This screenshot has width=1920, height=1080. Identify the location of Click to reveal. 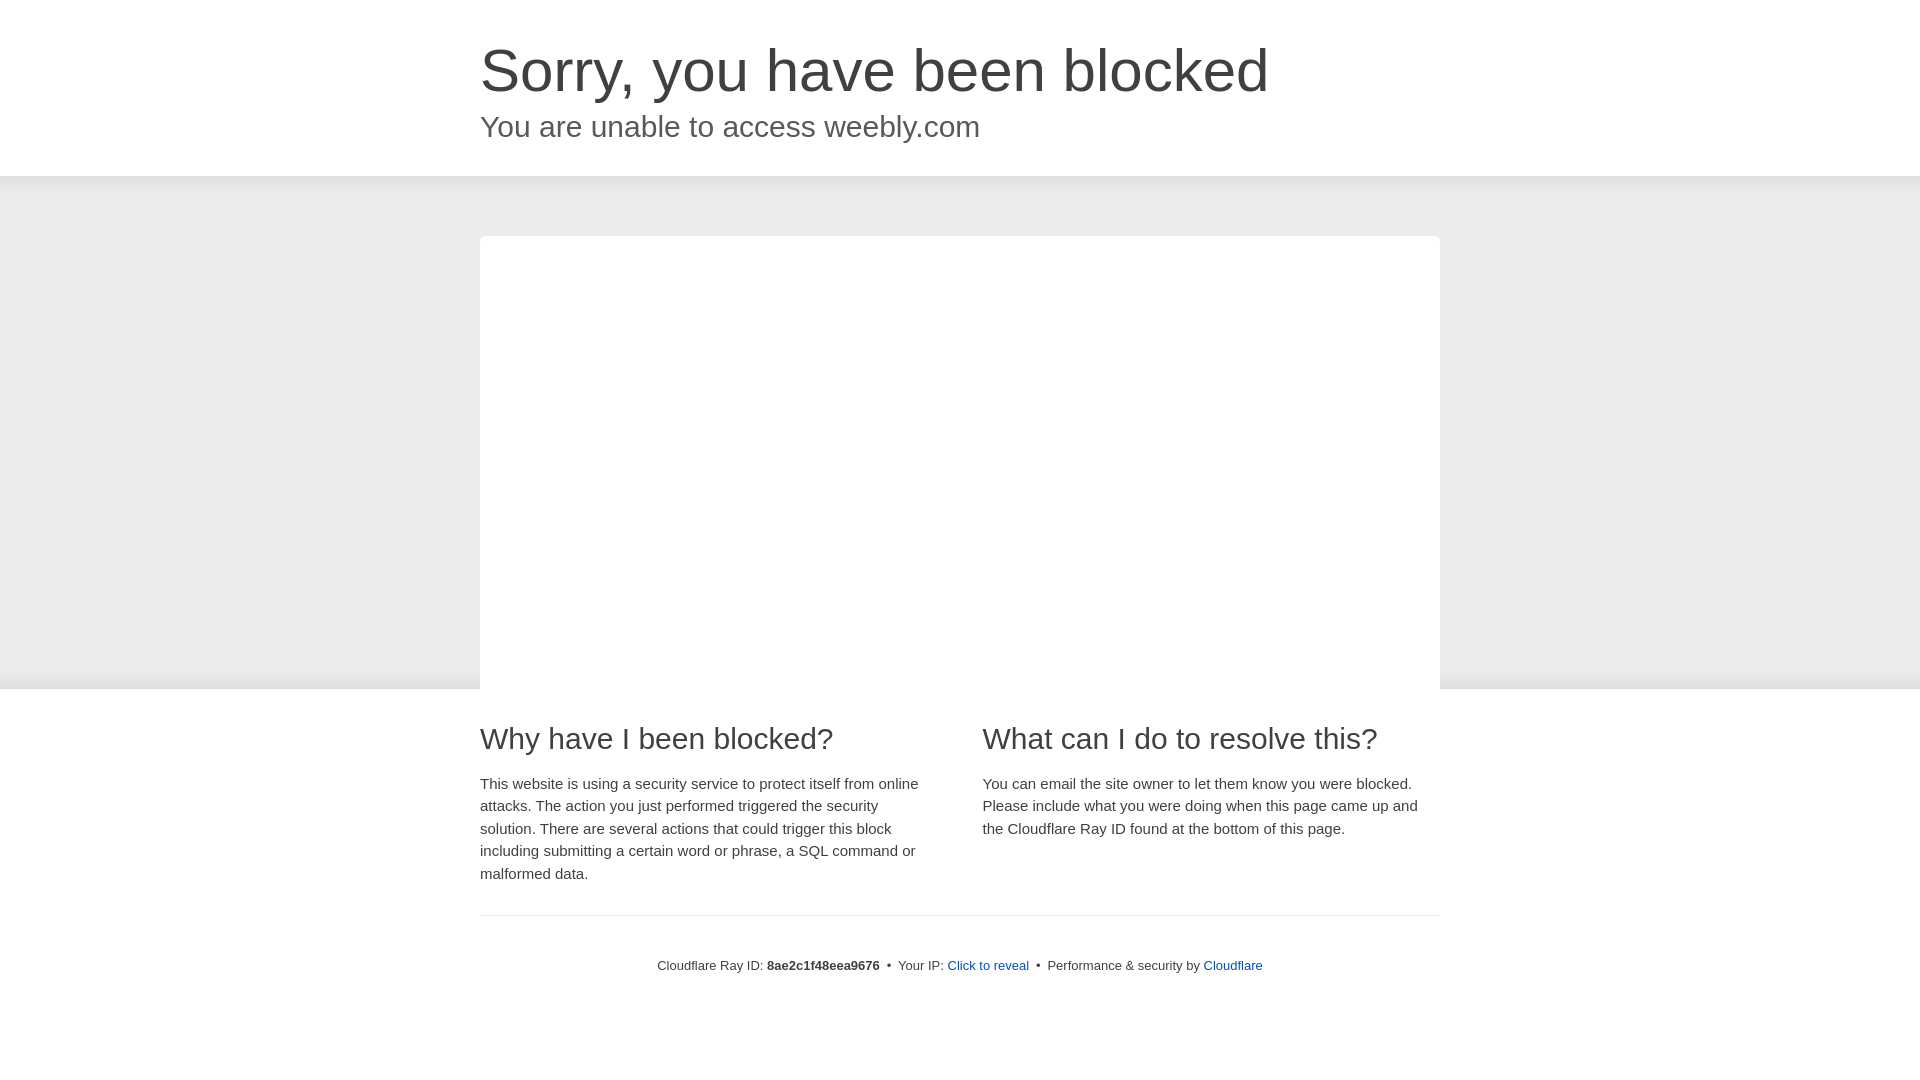
(988, 966).